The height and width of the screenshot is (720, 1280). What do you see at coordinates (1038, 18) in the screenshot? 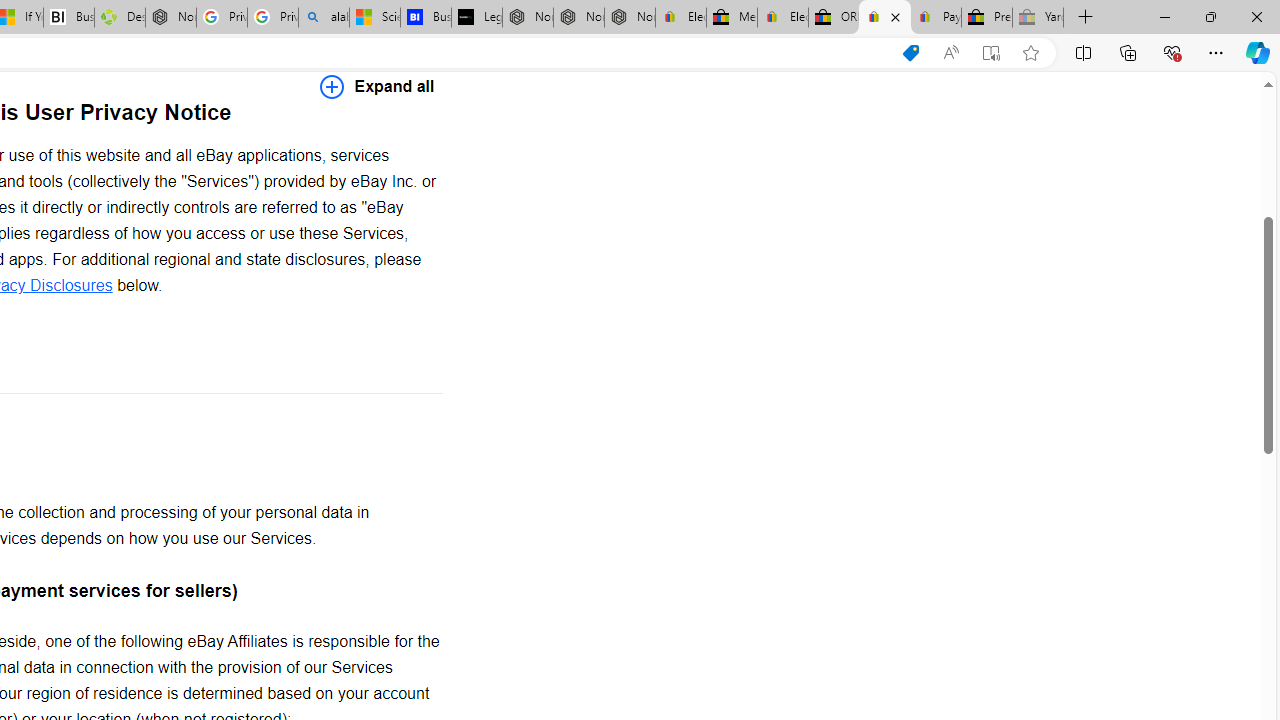
I see `Yard, Garden & Outdoor Living - Sleeping` at bounding box center [1038, 18].